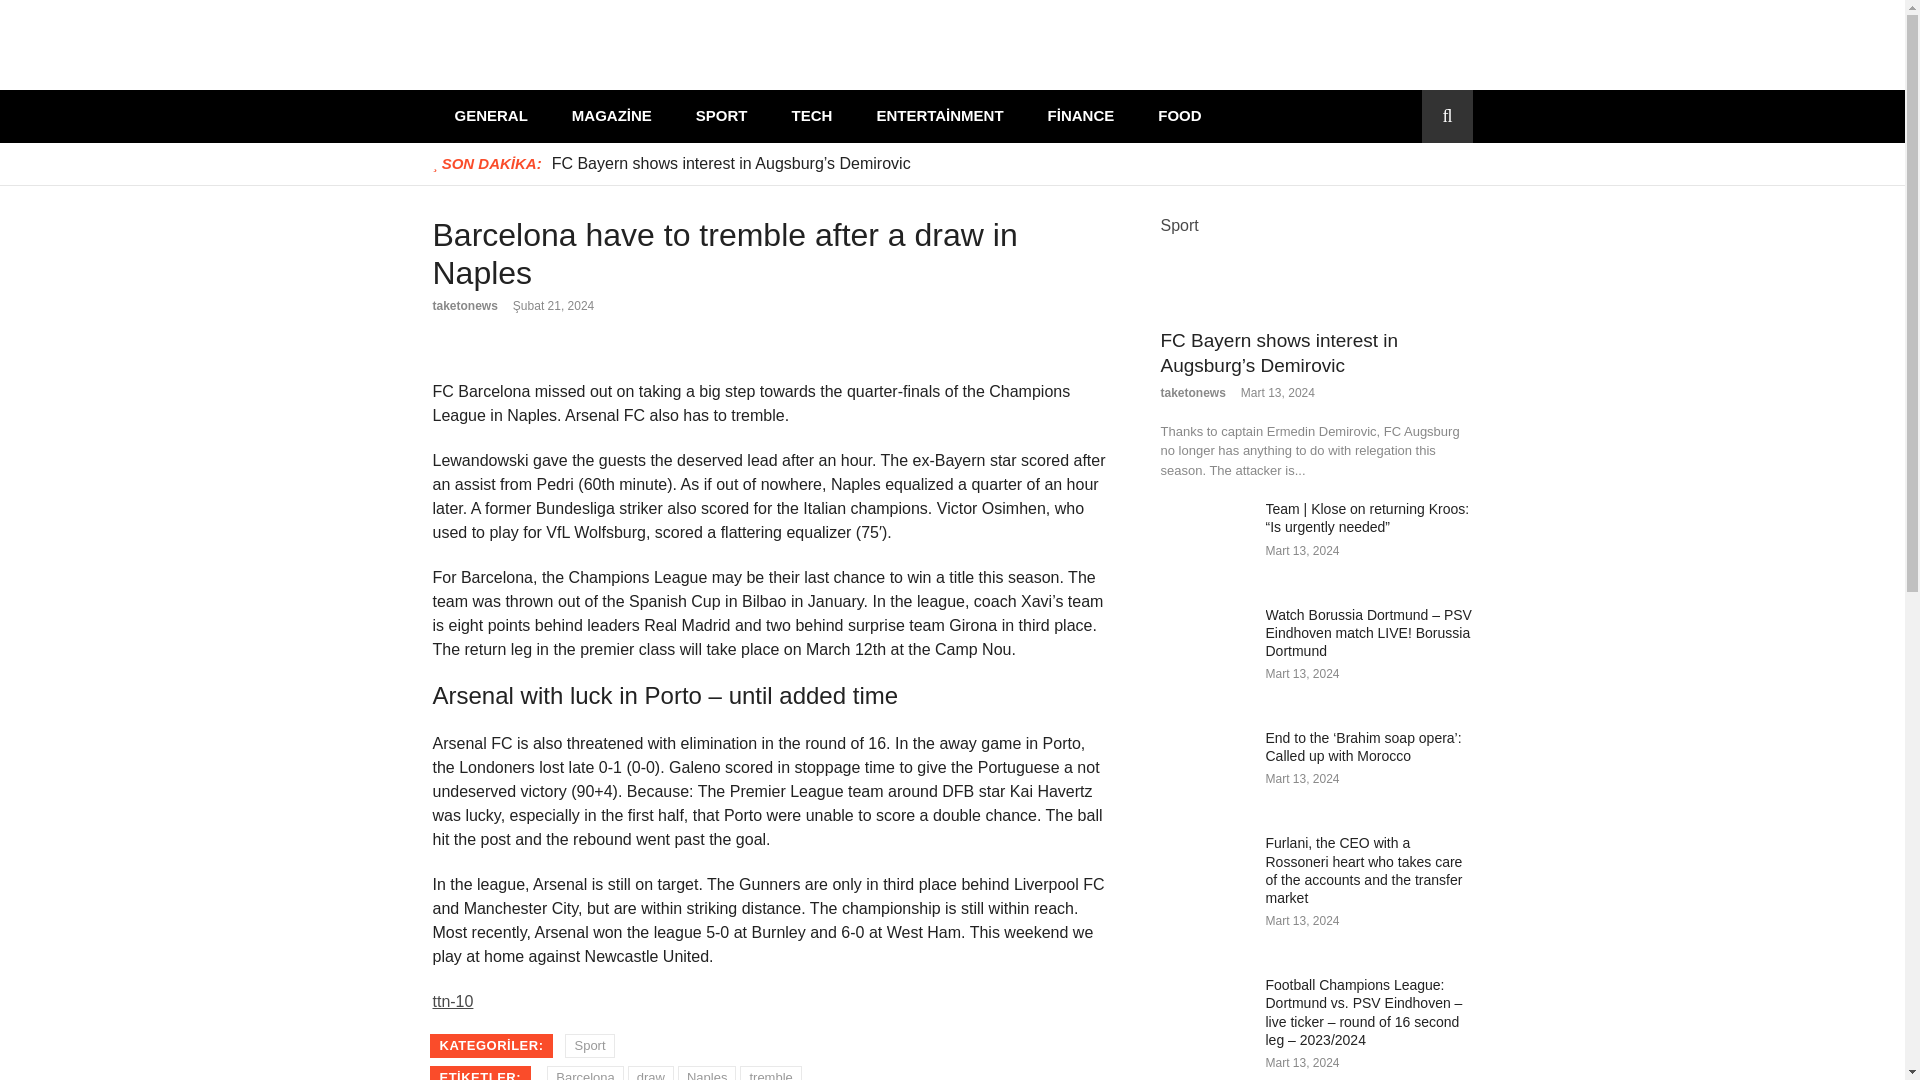  What do you see at coordinates (940, 116) in the screenshot?
I see `ENTERTAINMENT` at bounding box center [940, 116].